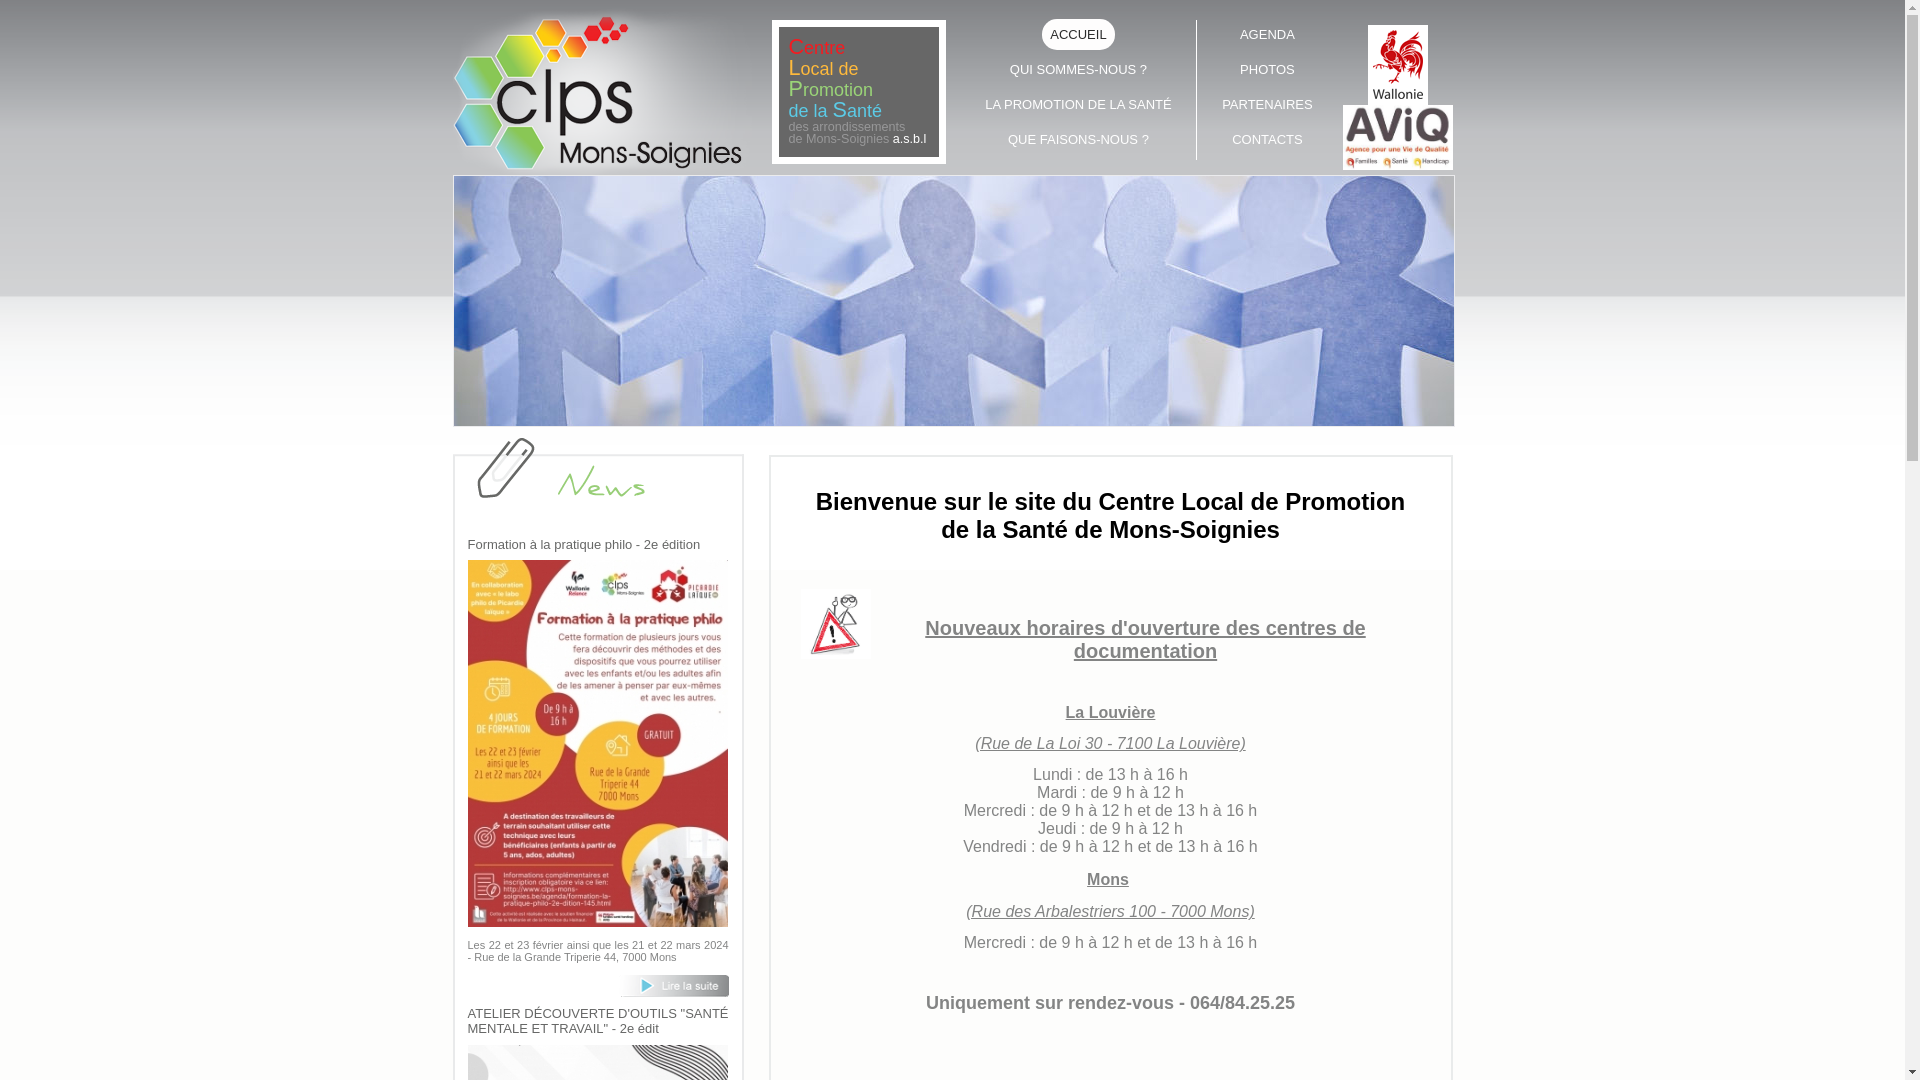 This screenshot has width=1920, height=1080. I want to click on AGENDA, so click(1267, 34).